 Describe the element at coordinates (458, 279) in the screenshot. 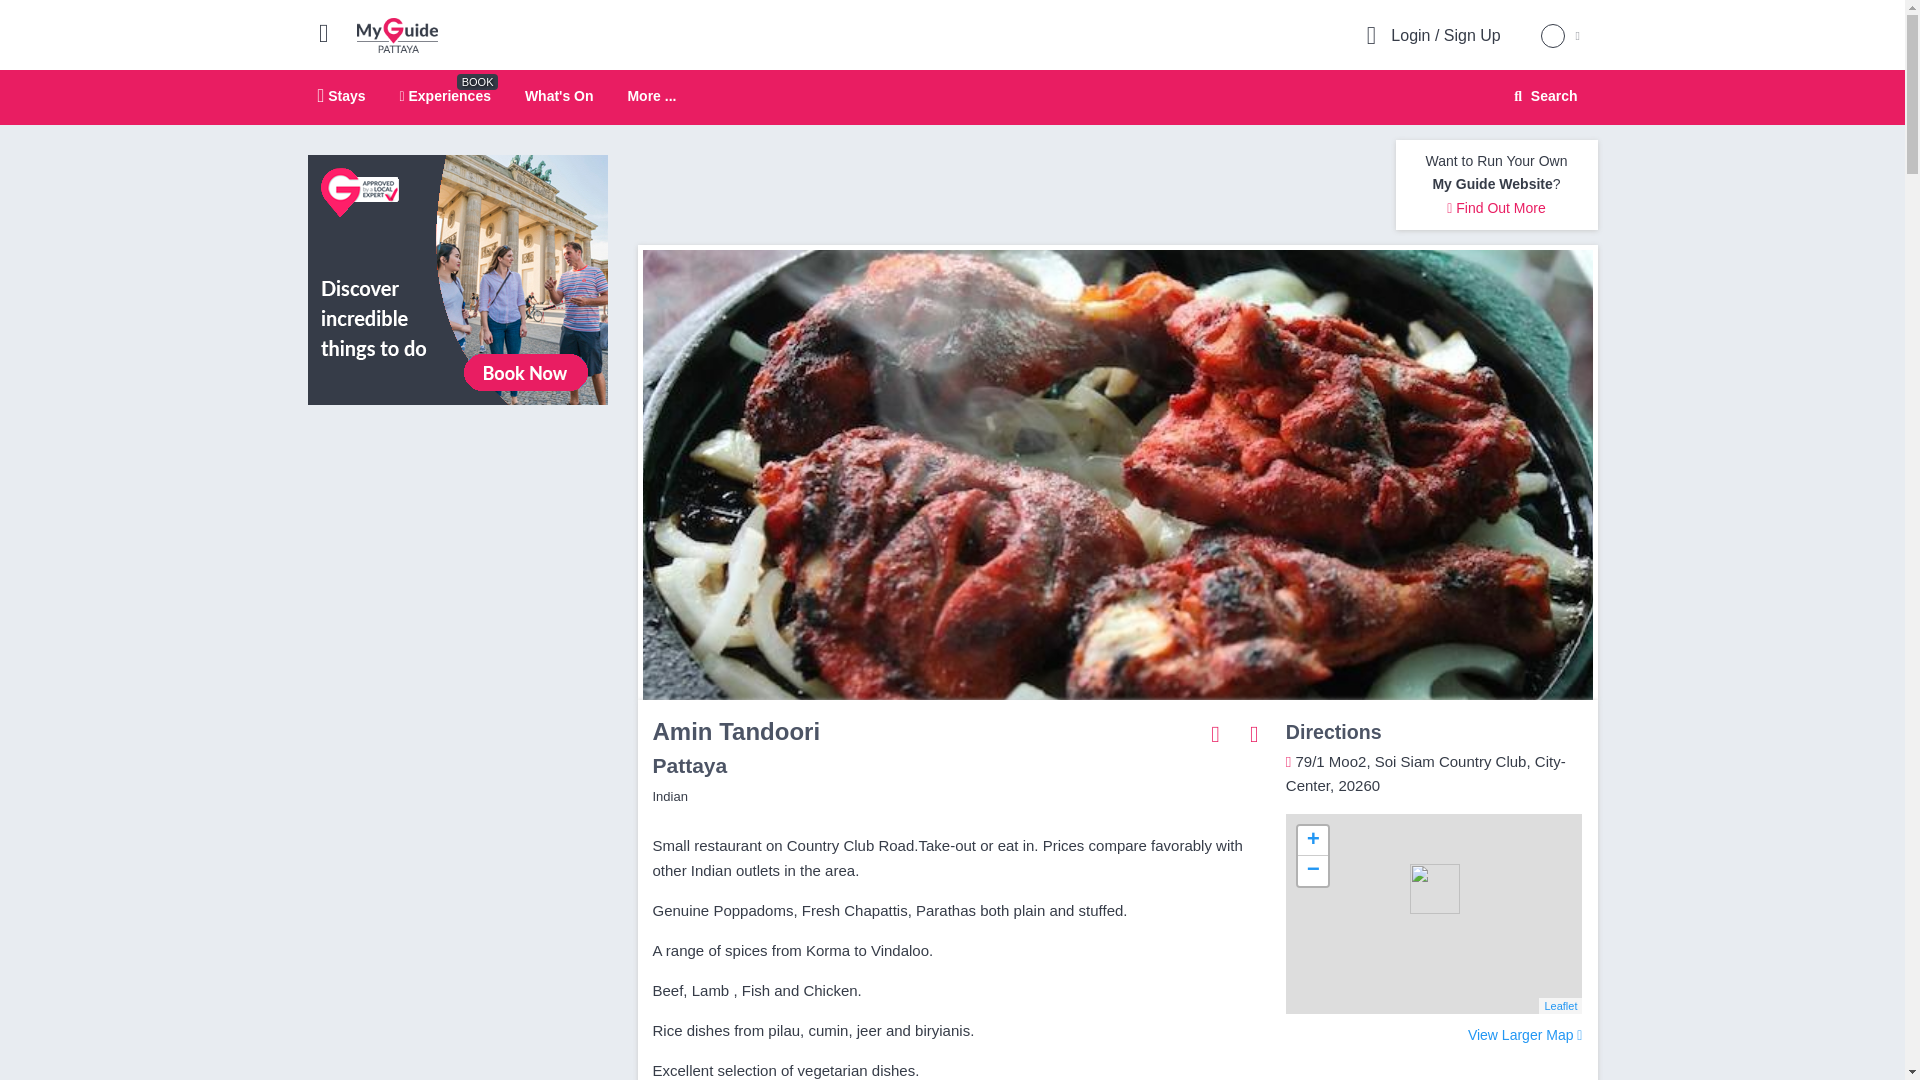

I see `View All Experiences` at that location.